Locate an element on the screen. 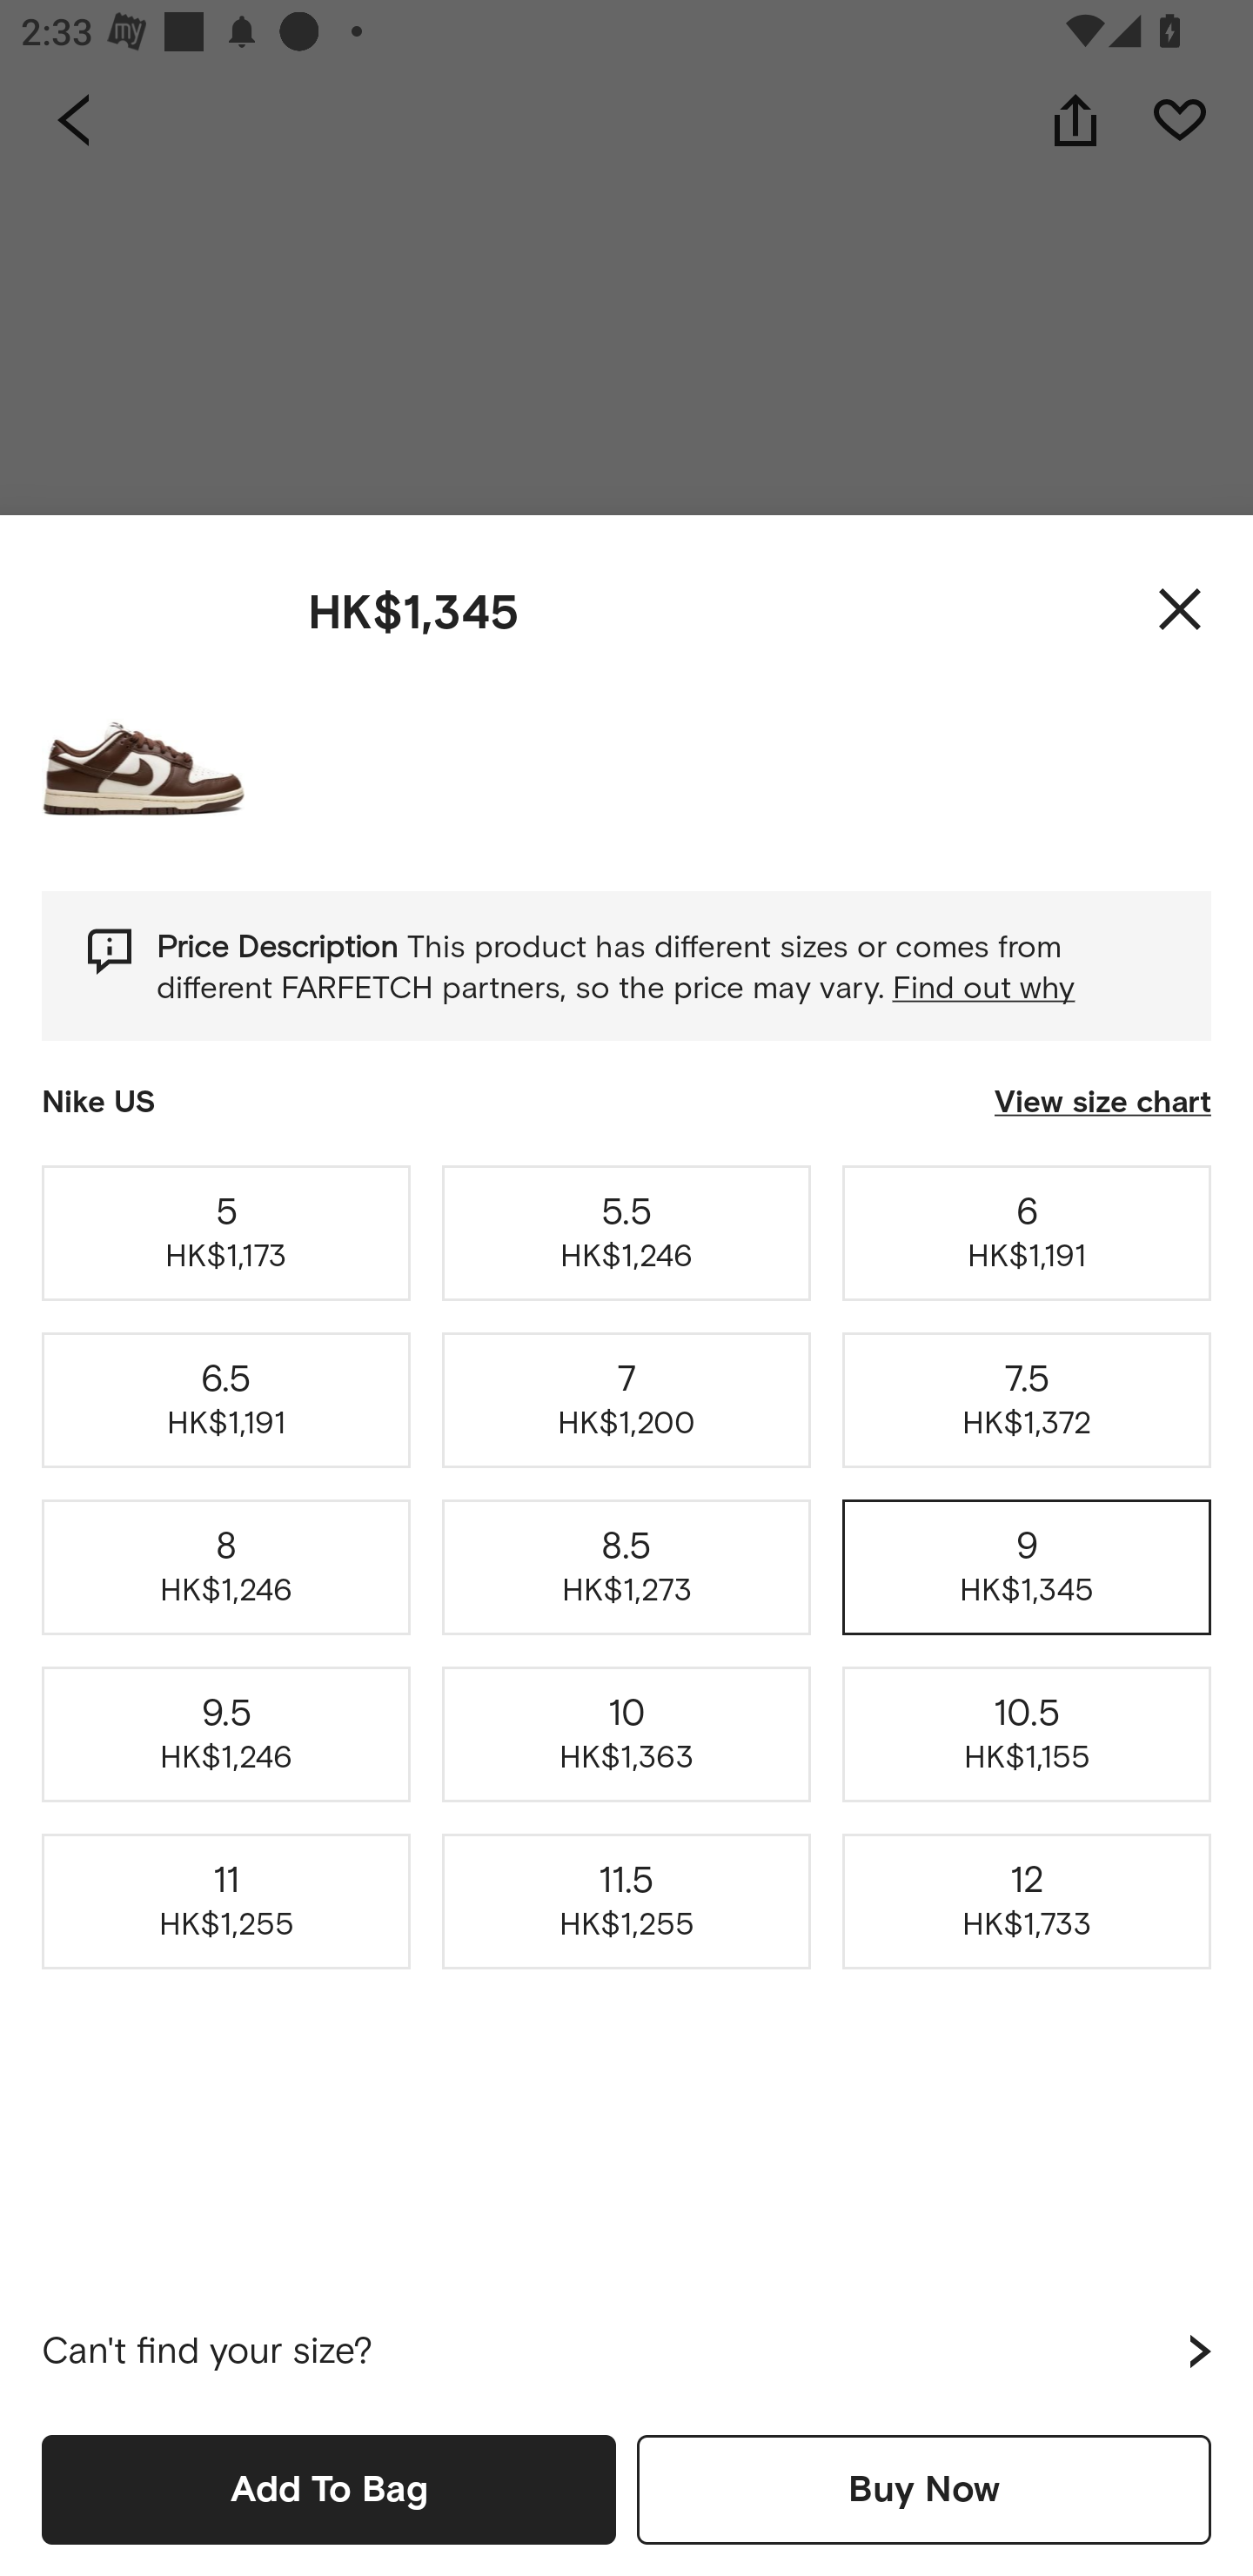 This screenshot has height=2576, width=1253. Buy Now is located at coordinates (924, 2489).